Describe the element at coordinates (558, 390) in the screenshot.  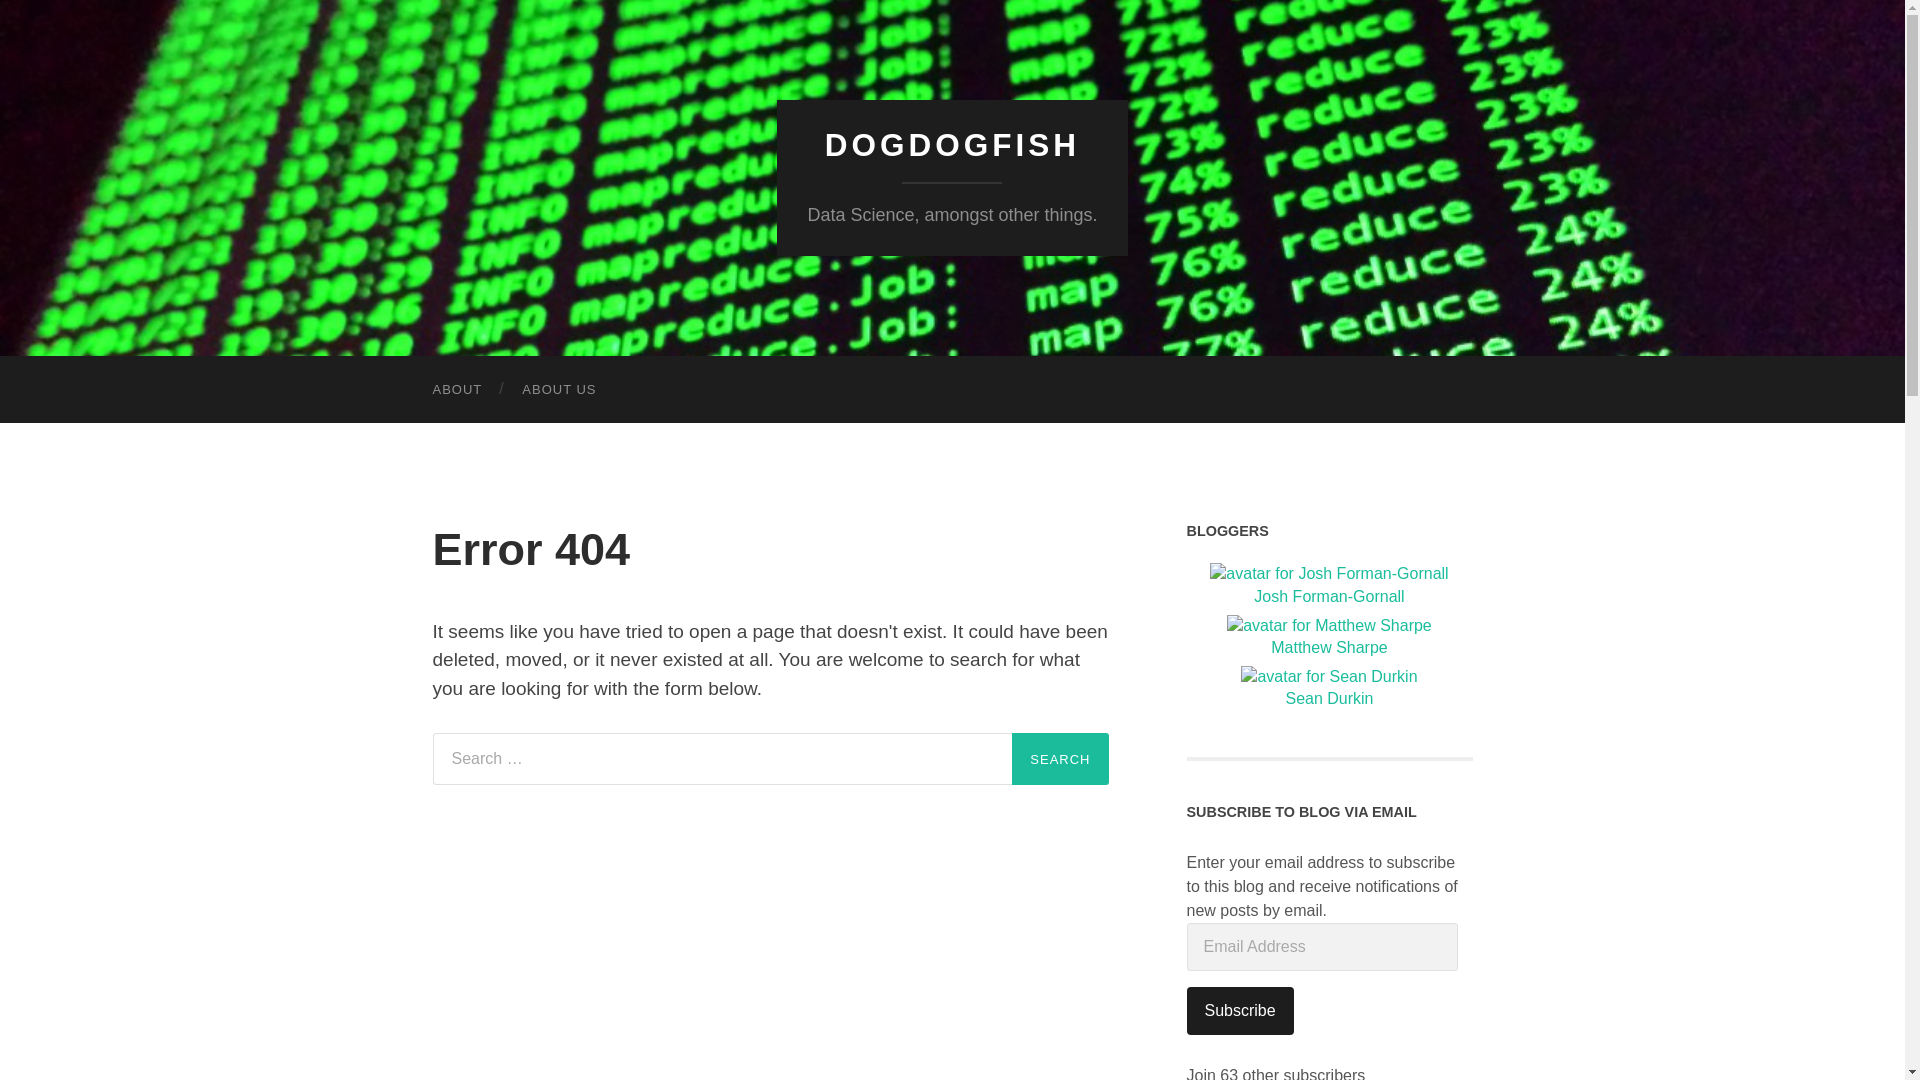
I see `ABOUT US` at that location.